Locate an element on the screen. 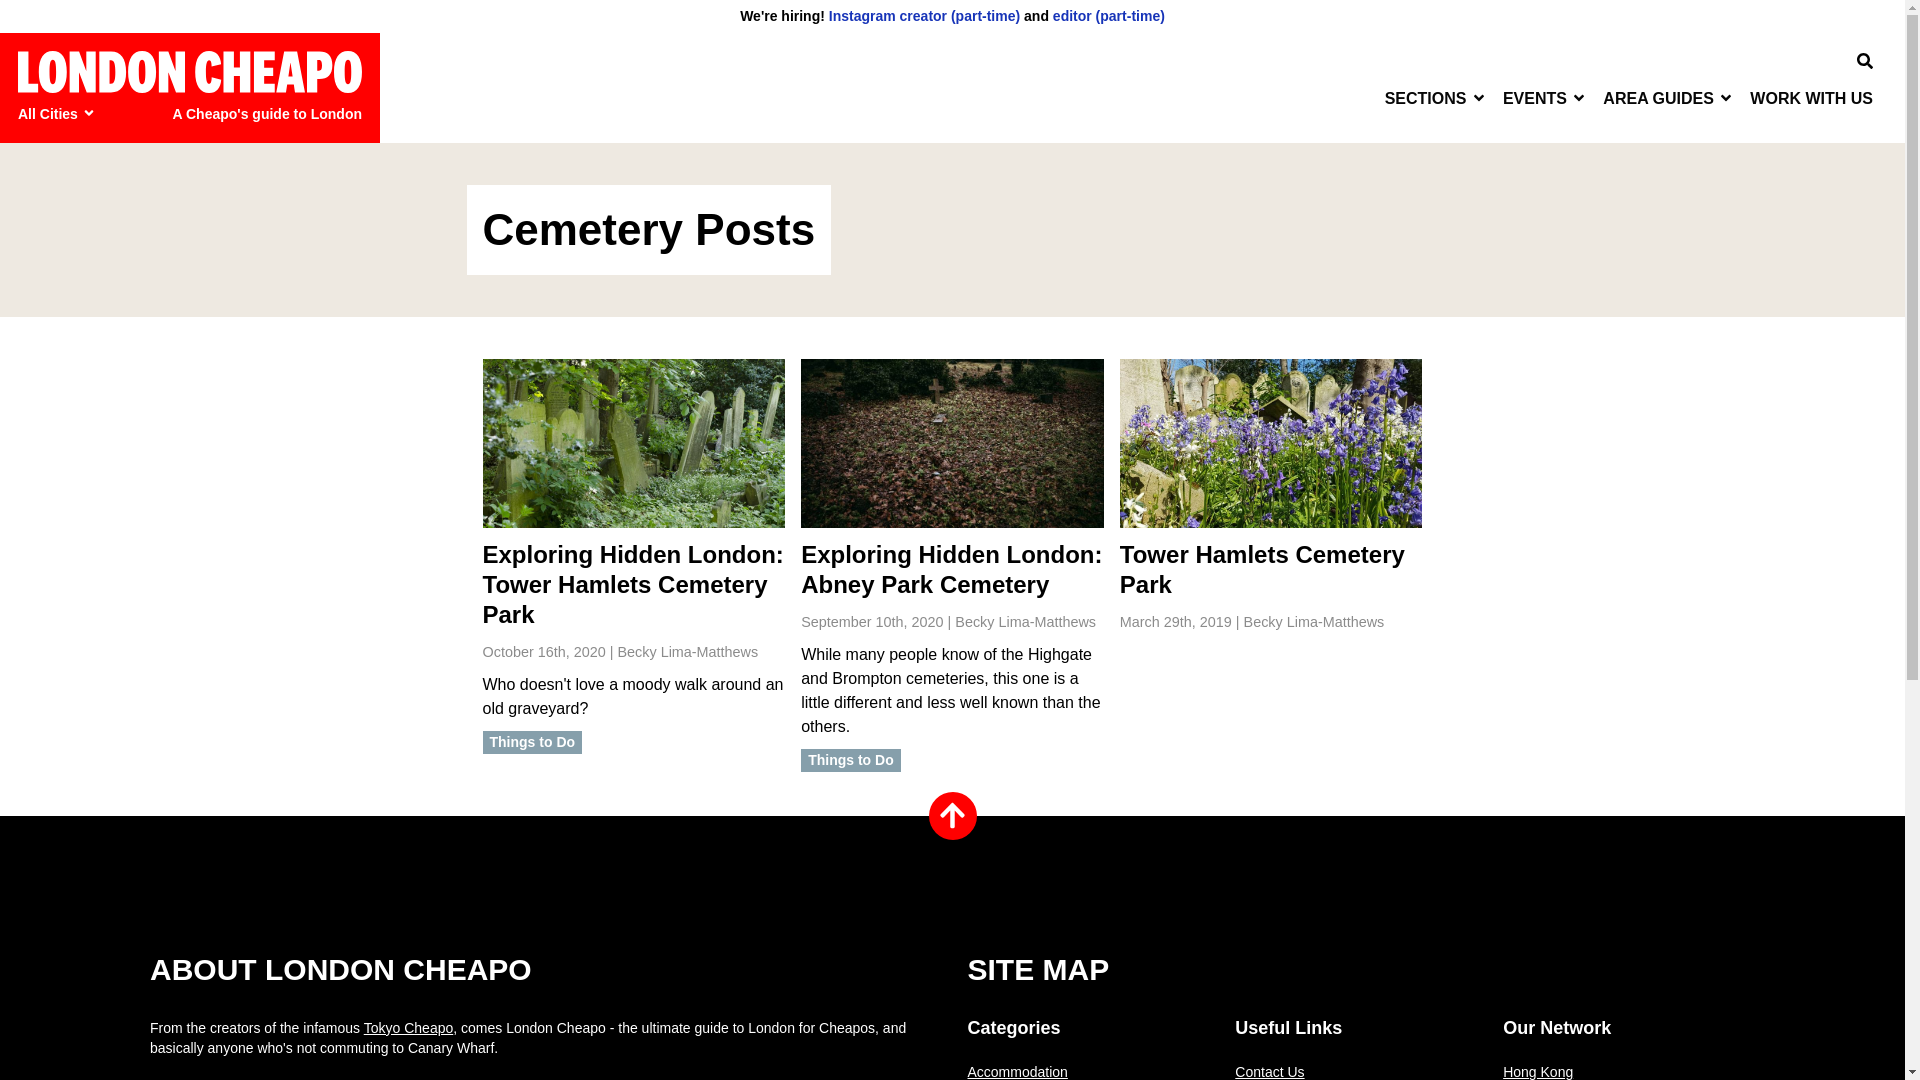 The width and height of the screenshot is (1920, 1080). Sections is located at coordinates (1436, 98).